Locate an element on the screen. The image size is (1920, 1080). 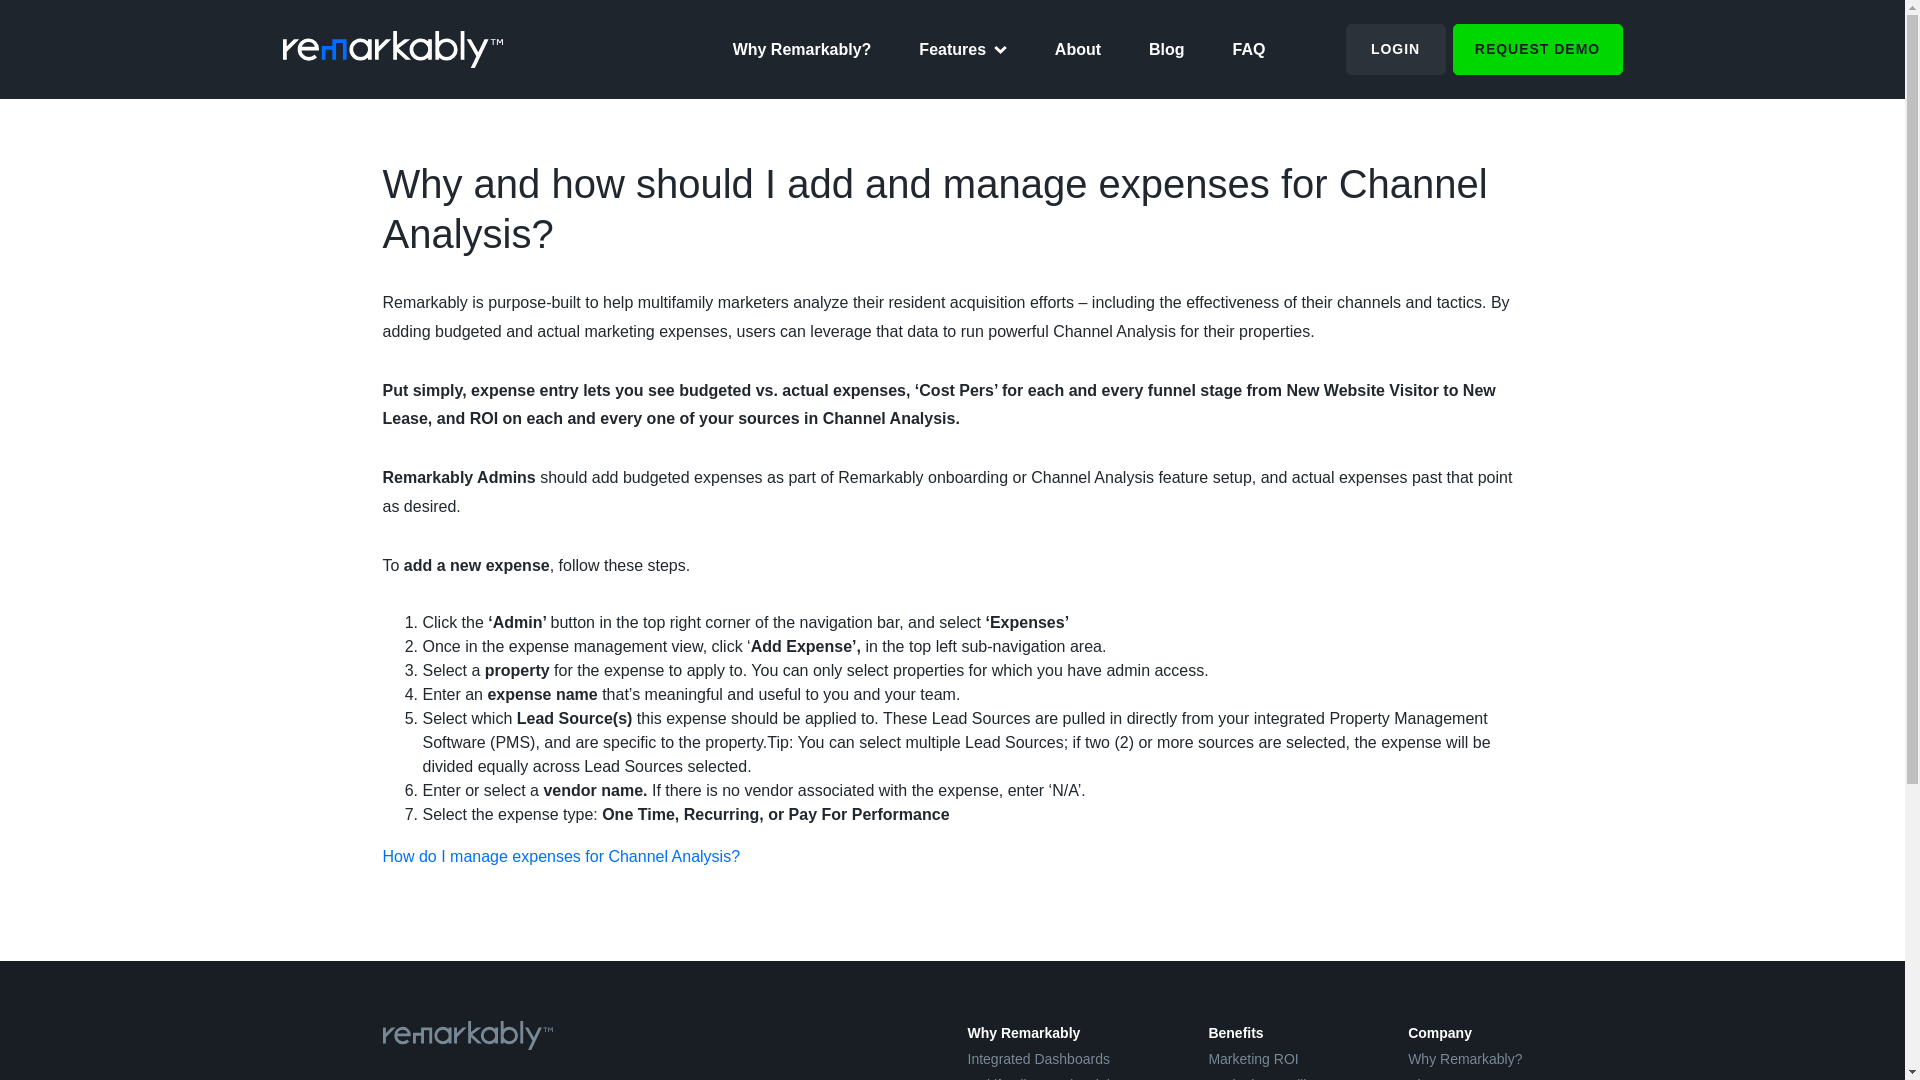
Marketing ROI is located at coordinates (1252, 1058).